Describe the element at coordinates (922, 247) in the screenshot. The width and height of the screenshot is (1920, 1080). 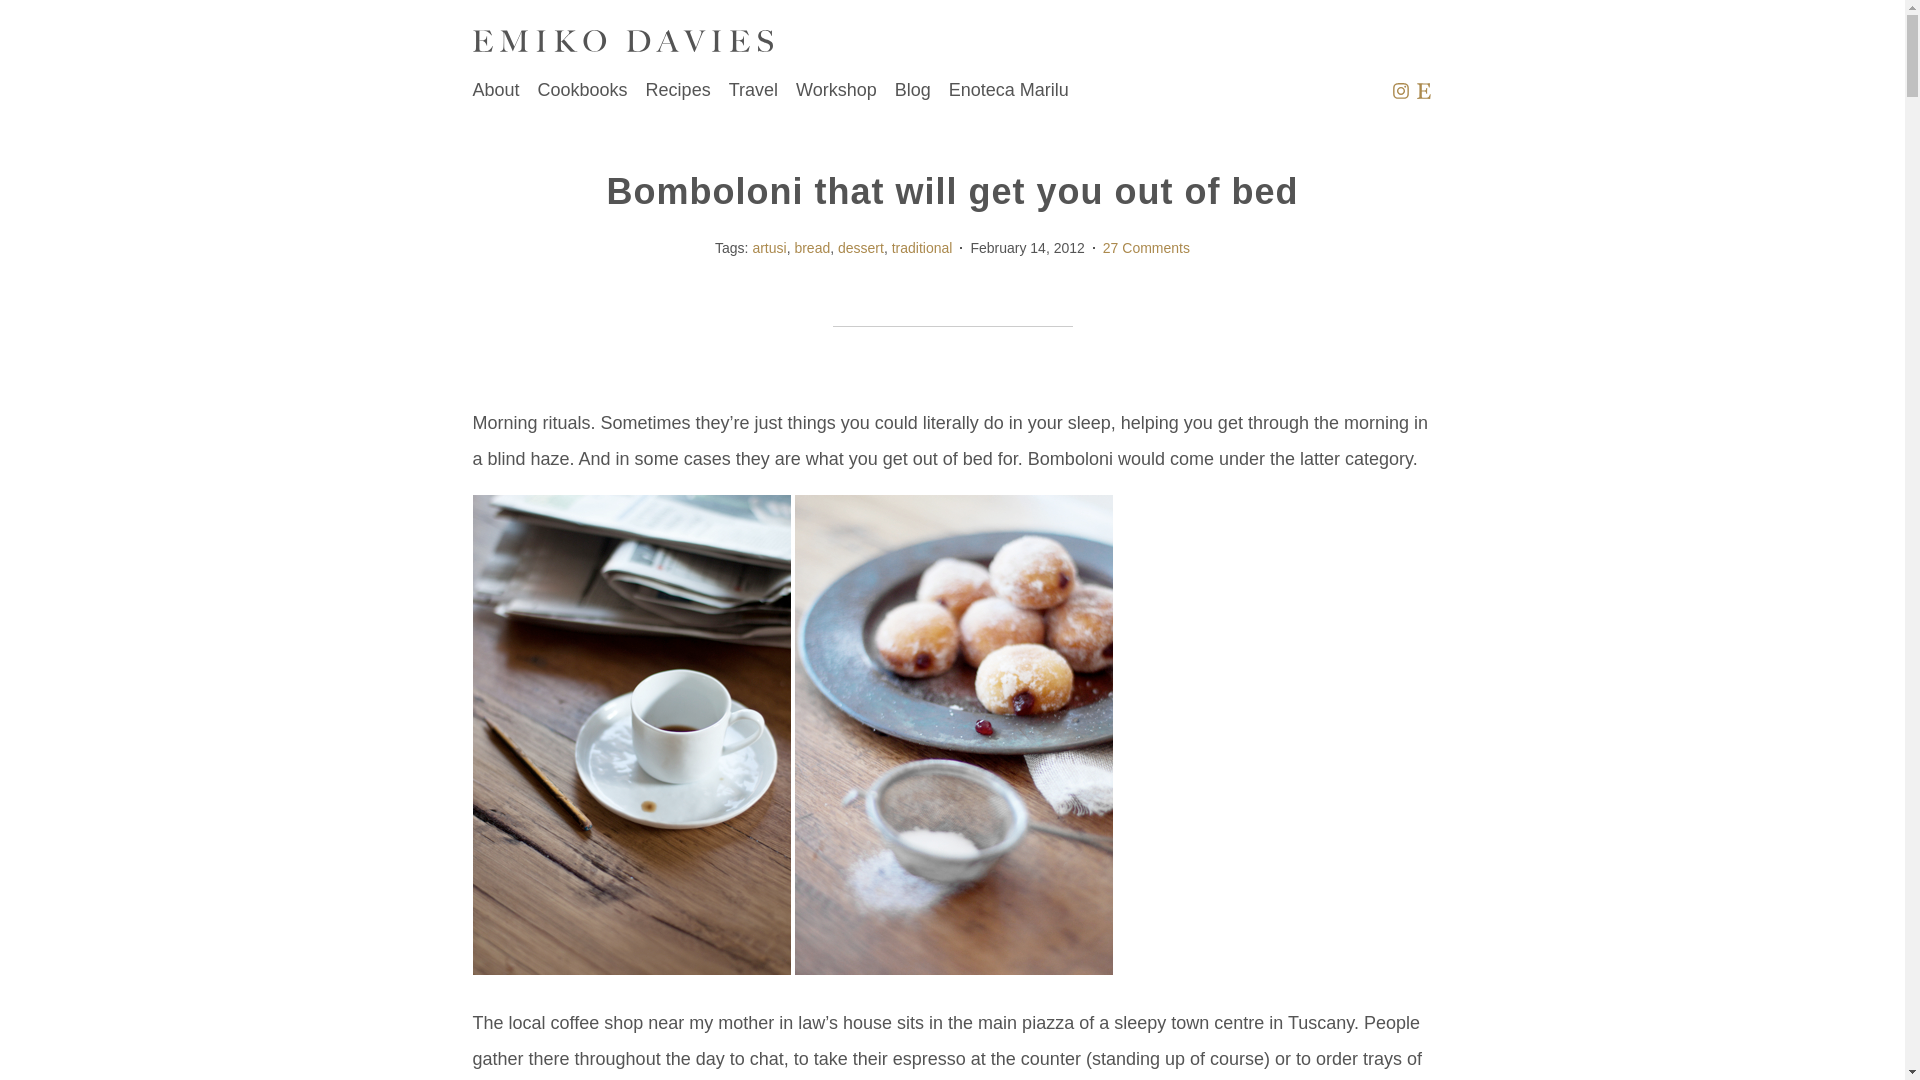
I see `traditional` at that location.